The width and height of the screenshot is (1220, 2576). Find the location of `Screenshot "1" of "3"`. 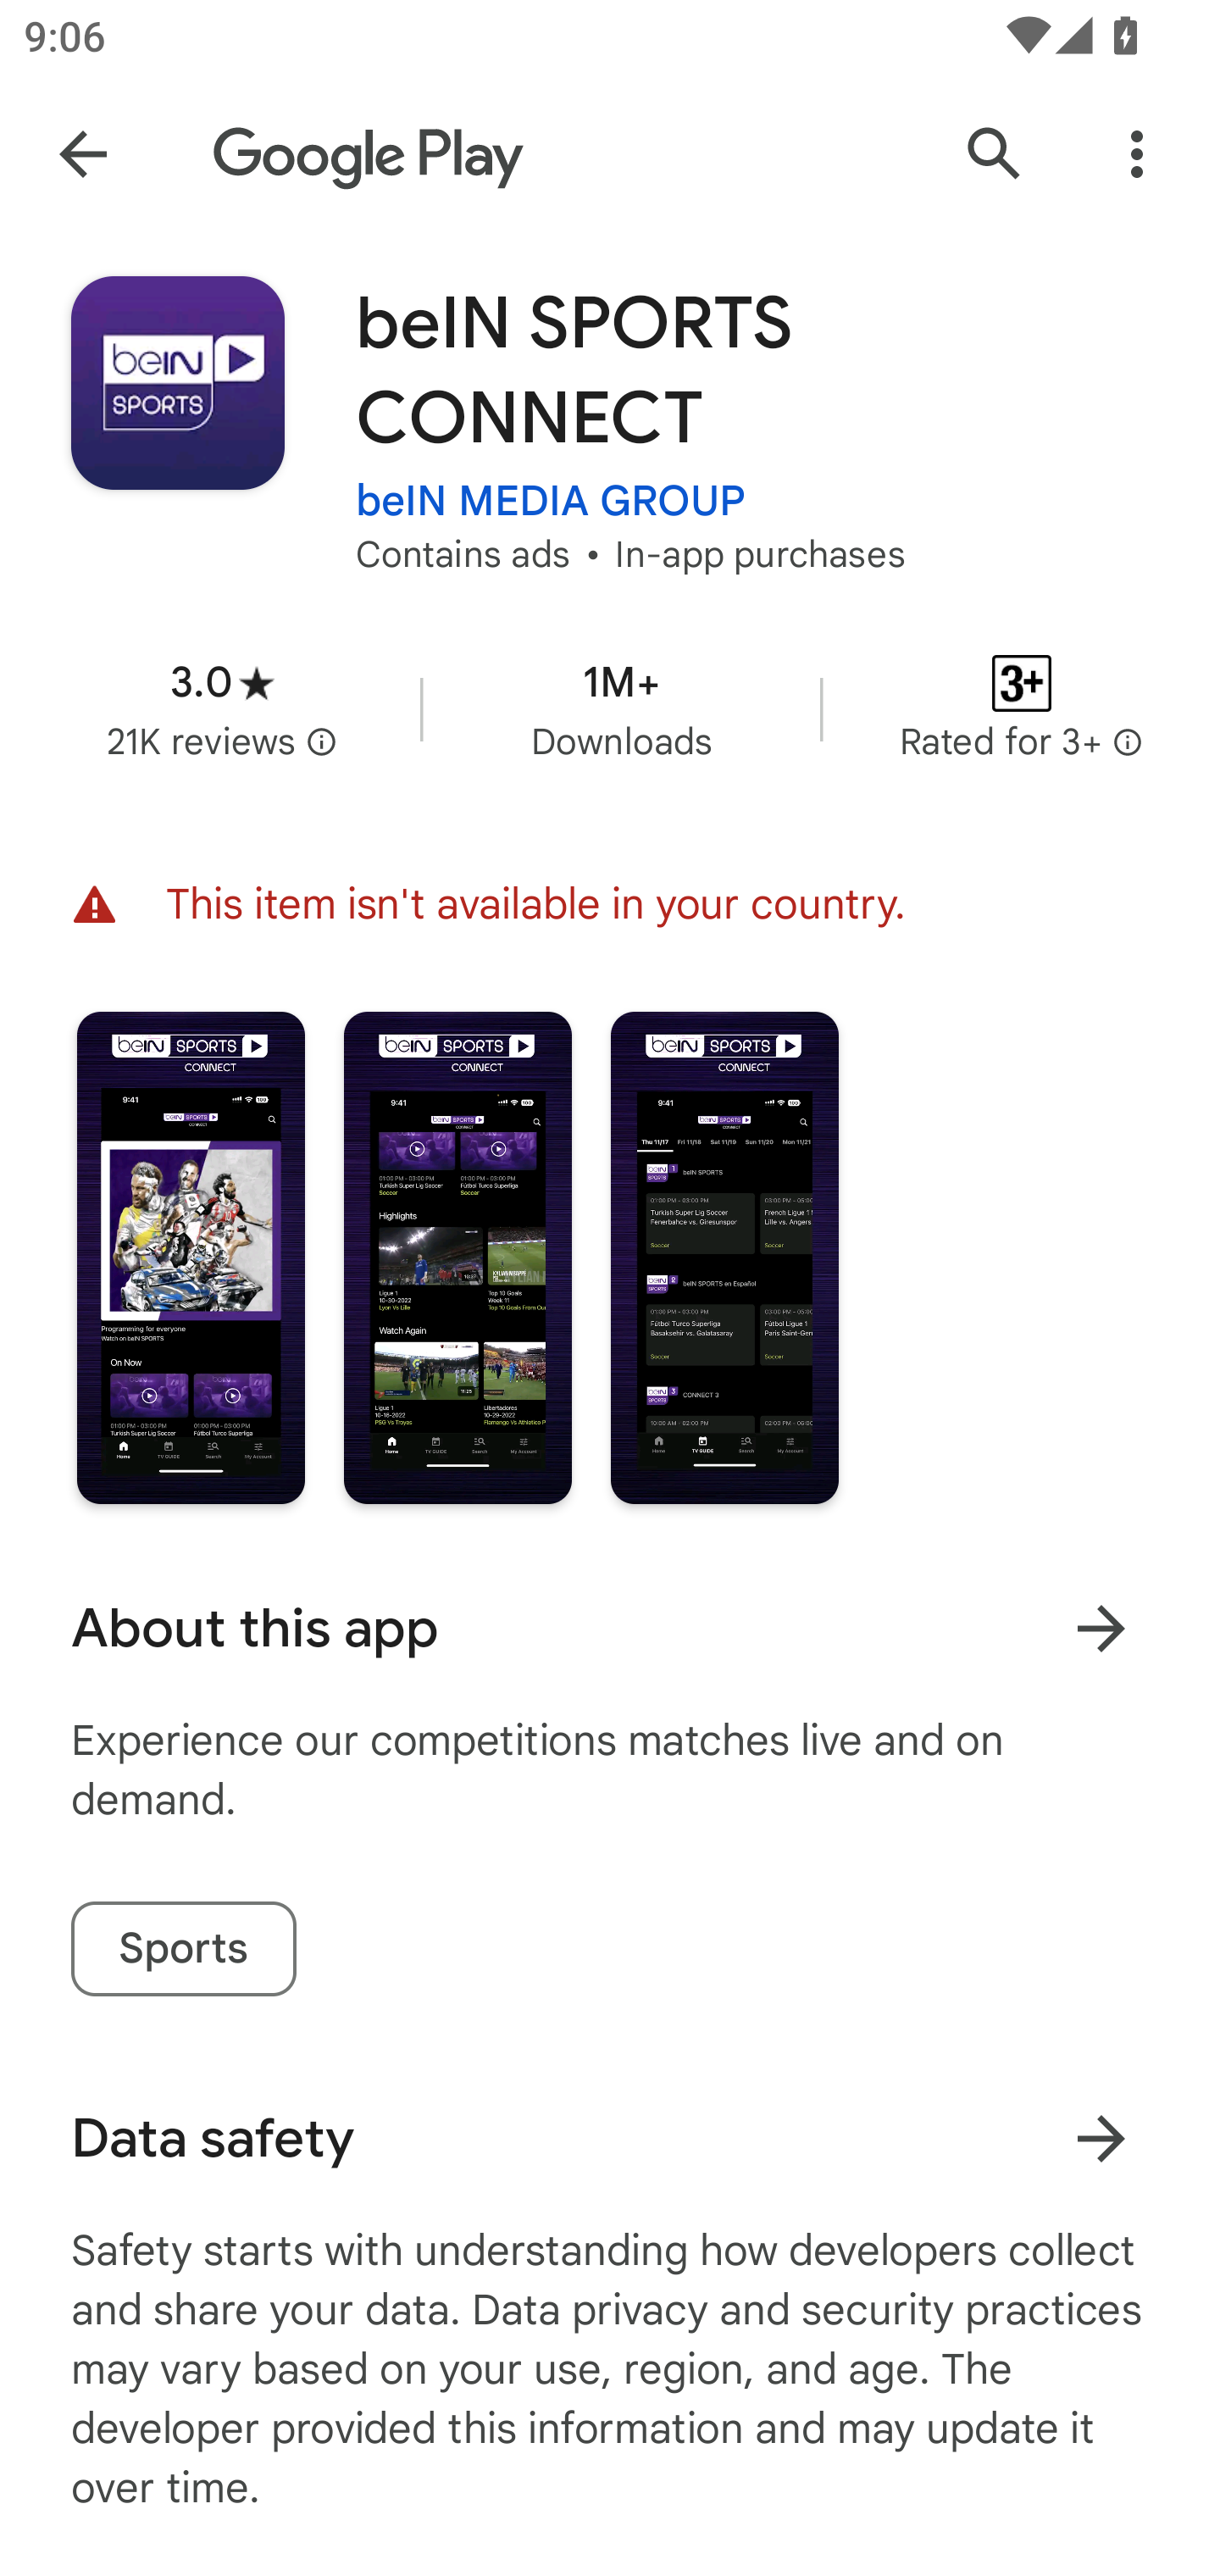

Screenshot "1" of "3" is located at coordinates (191, 1257).